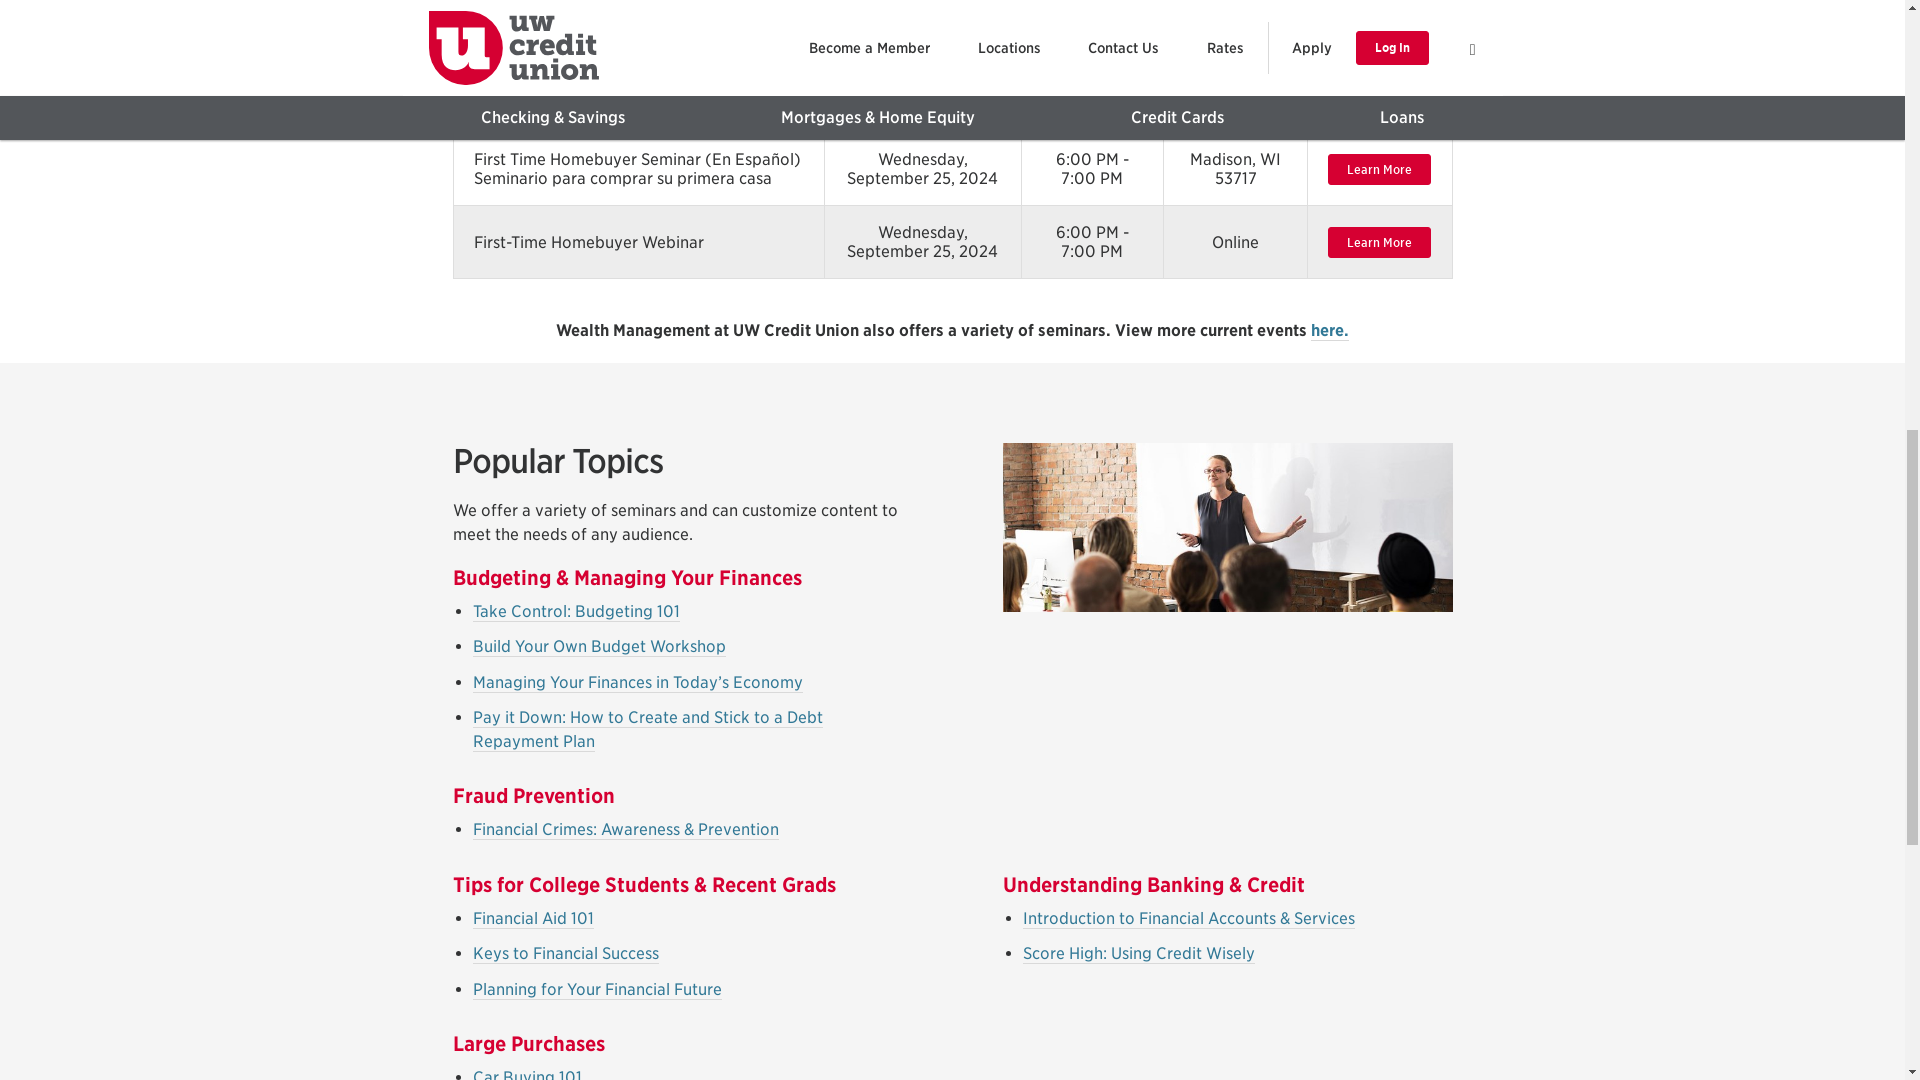 The width and height of the screenshot is (1920, 1080). I want to click on Events, so click(1330, 330).